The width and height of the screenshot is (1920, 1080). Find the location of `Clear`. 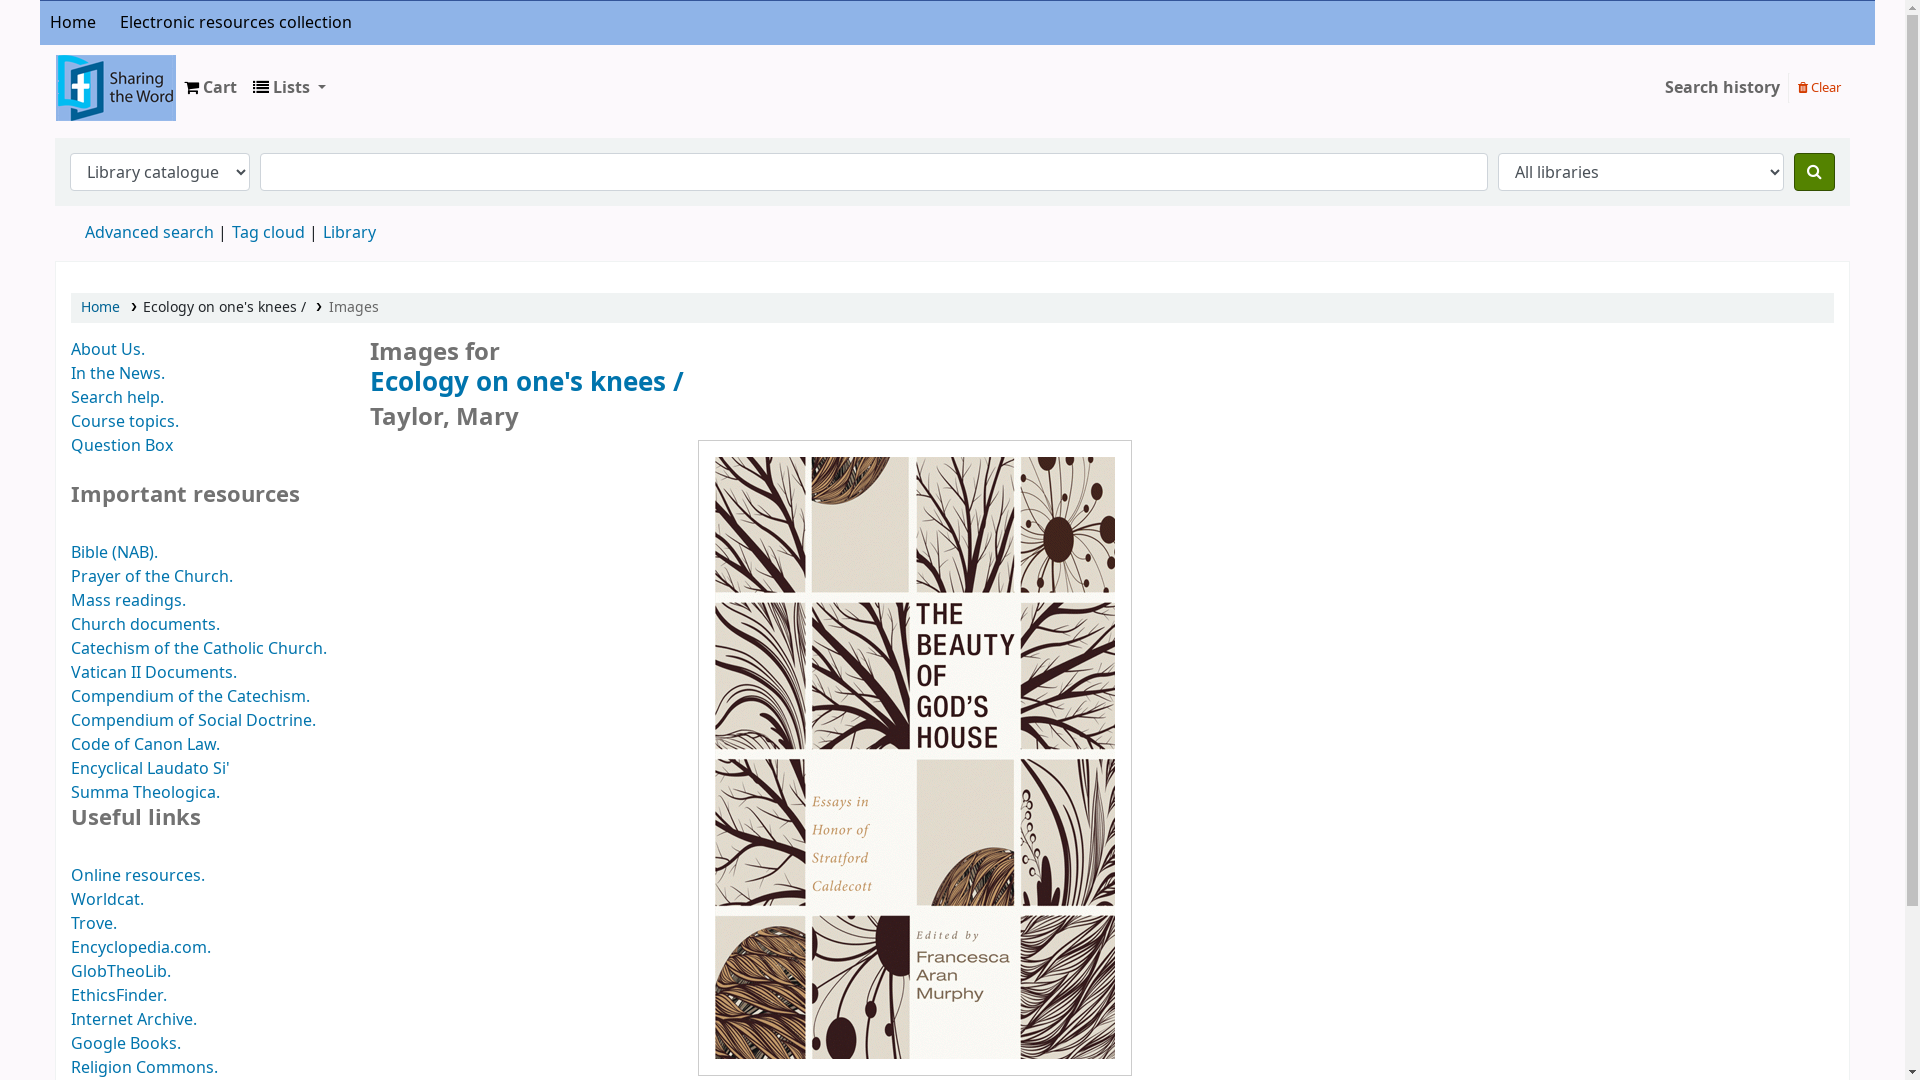

Clear is located at coordinates (1820, 87).